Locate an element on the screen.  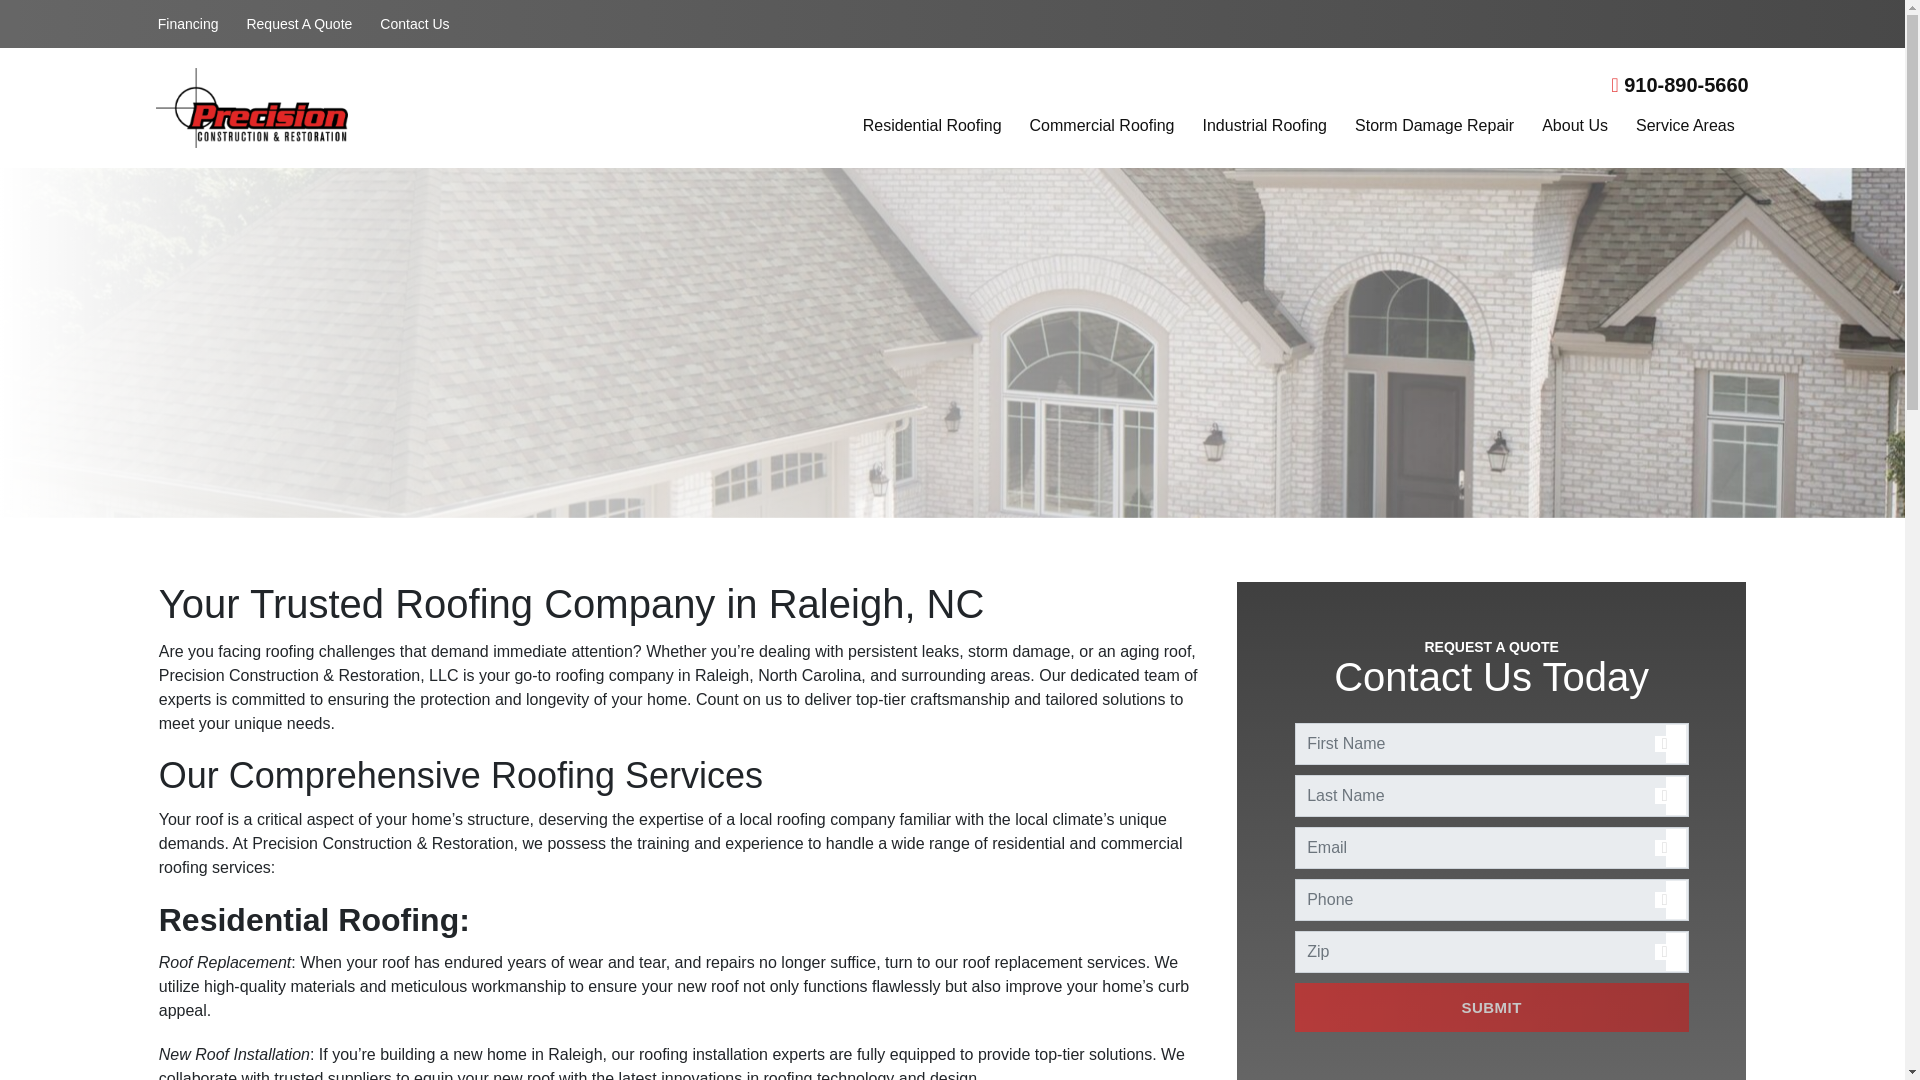
Industrial Roofing is located at coordinates (1264, 128).